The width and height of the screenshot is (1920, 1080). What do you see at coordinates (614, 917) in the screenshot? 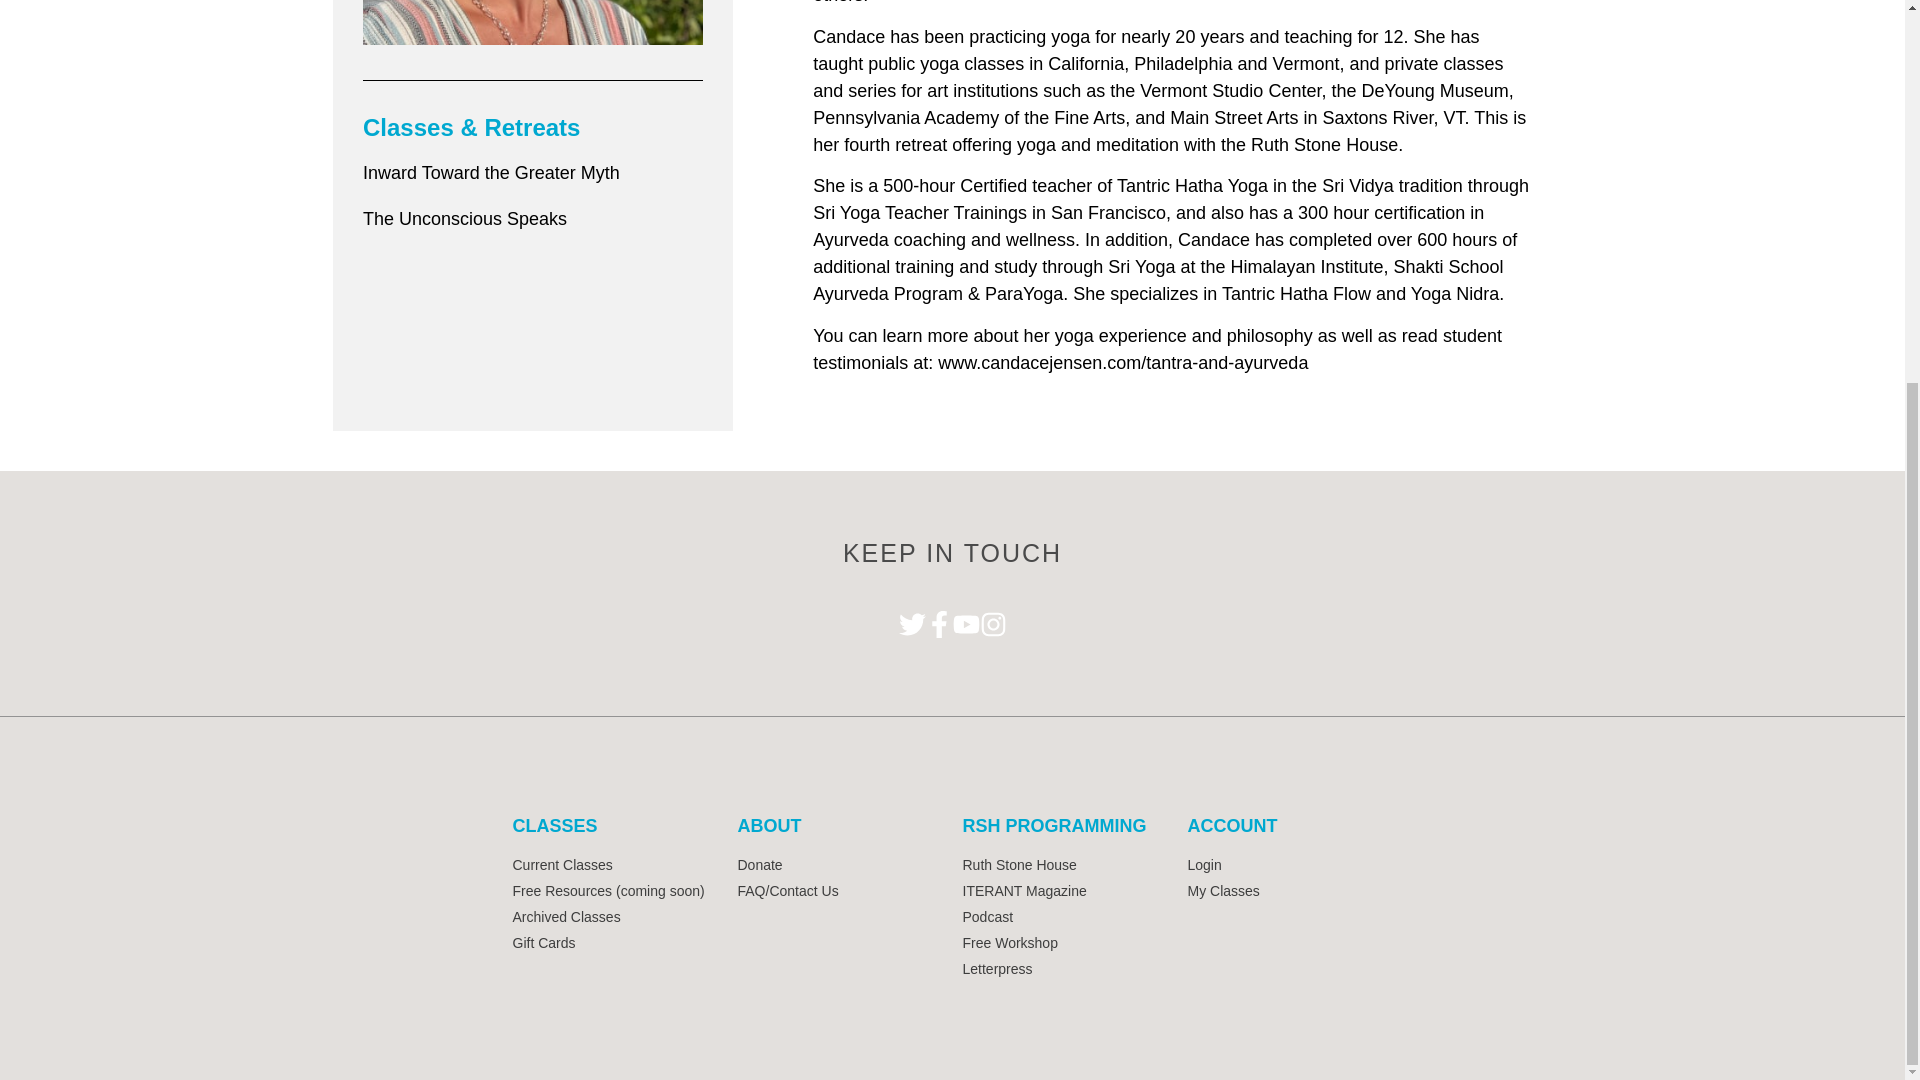
I see `Archived Classes` at bounding box center [614, 917].